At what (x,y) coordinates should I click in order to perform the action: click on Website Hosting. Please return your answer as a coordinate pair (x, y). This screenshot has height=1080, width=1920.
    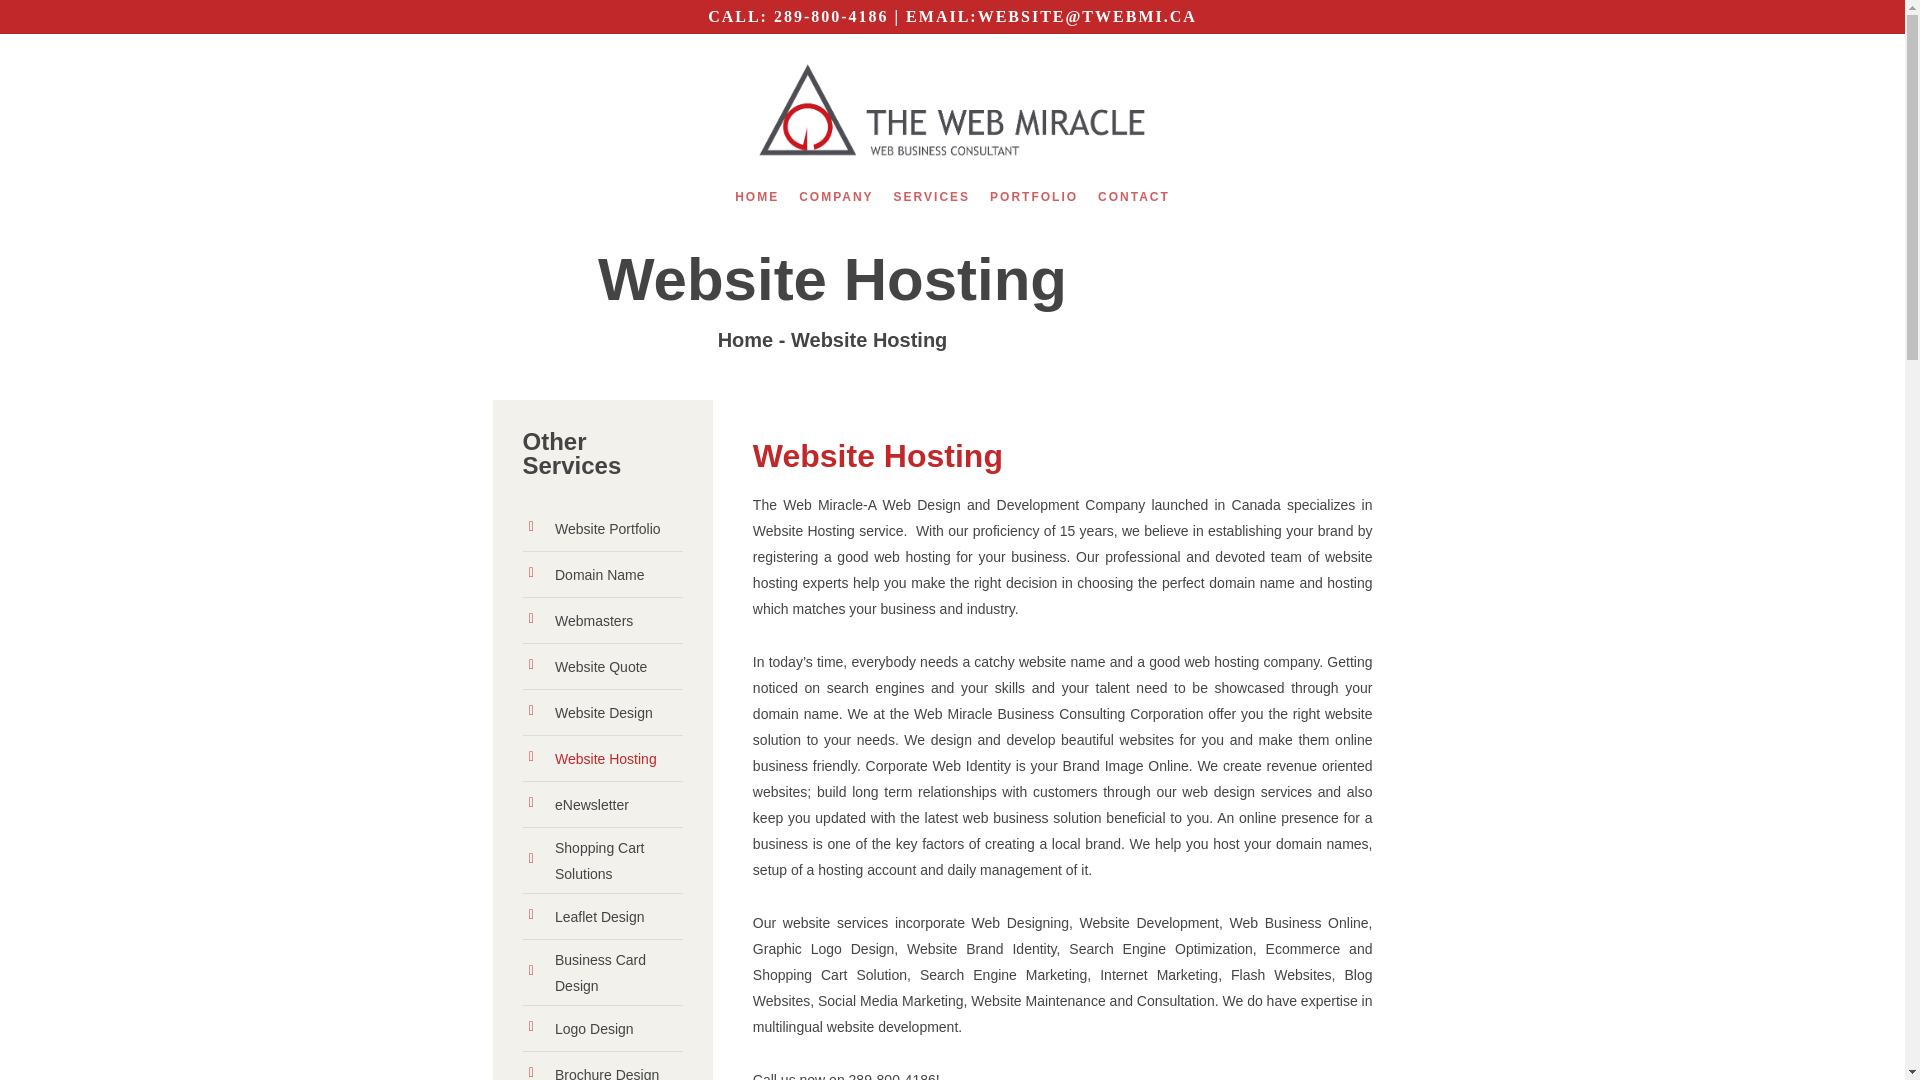
    Looking at the image, I should click on (602, 759).